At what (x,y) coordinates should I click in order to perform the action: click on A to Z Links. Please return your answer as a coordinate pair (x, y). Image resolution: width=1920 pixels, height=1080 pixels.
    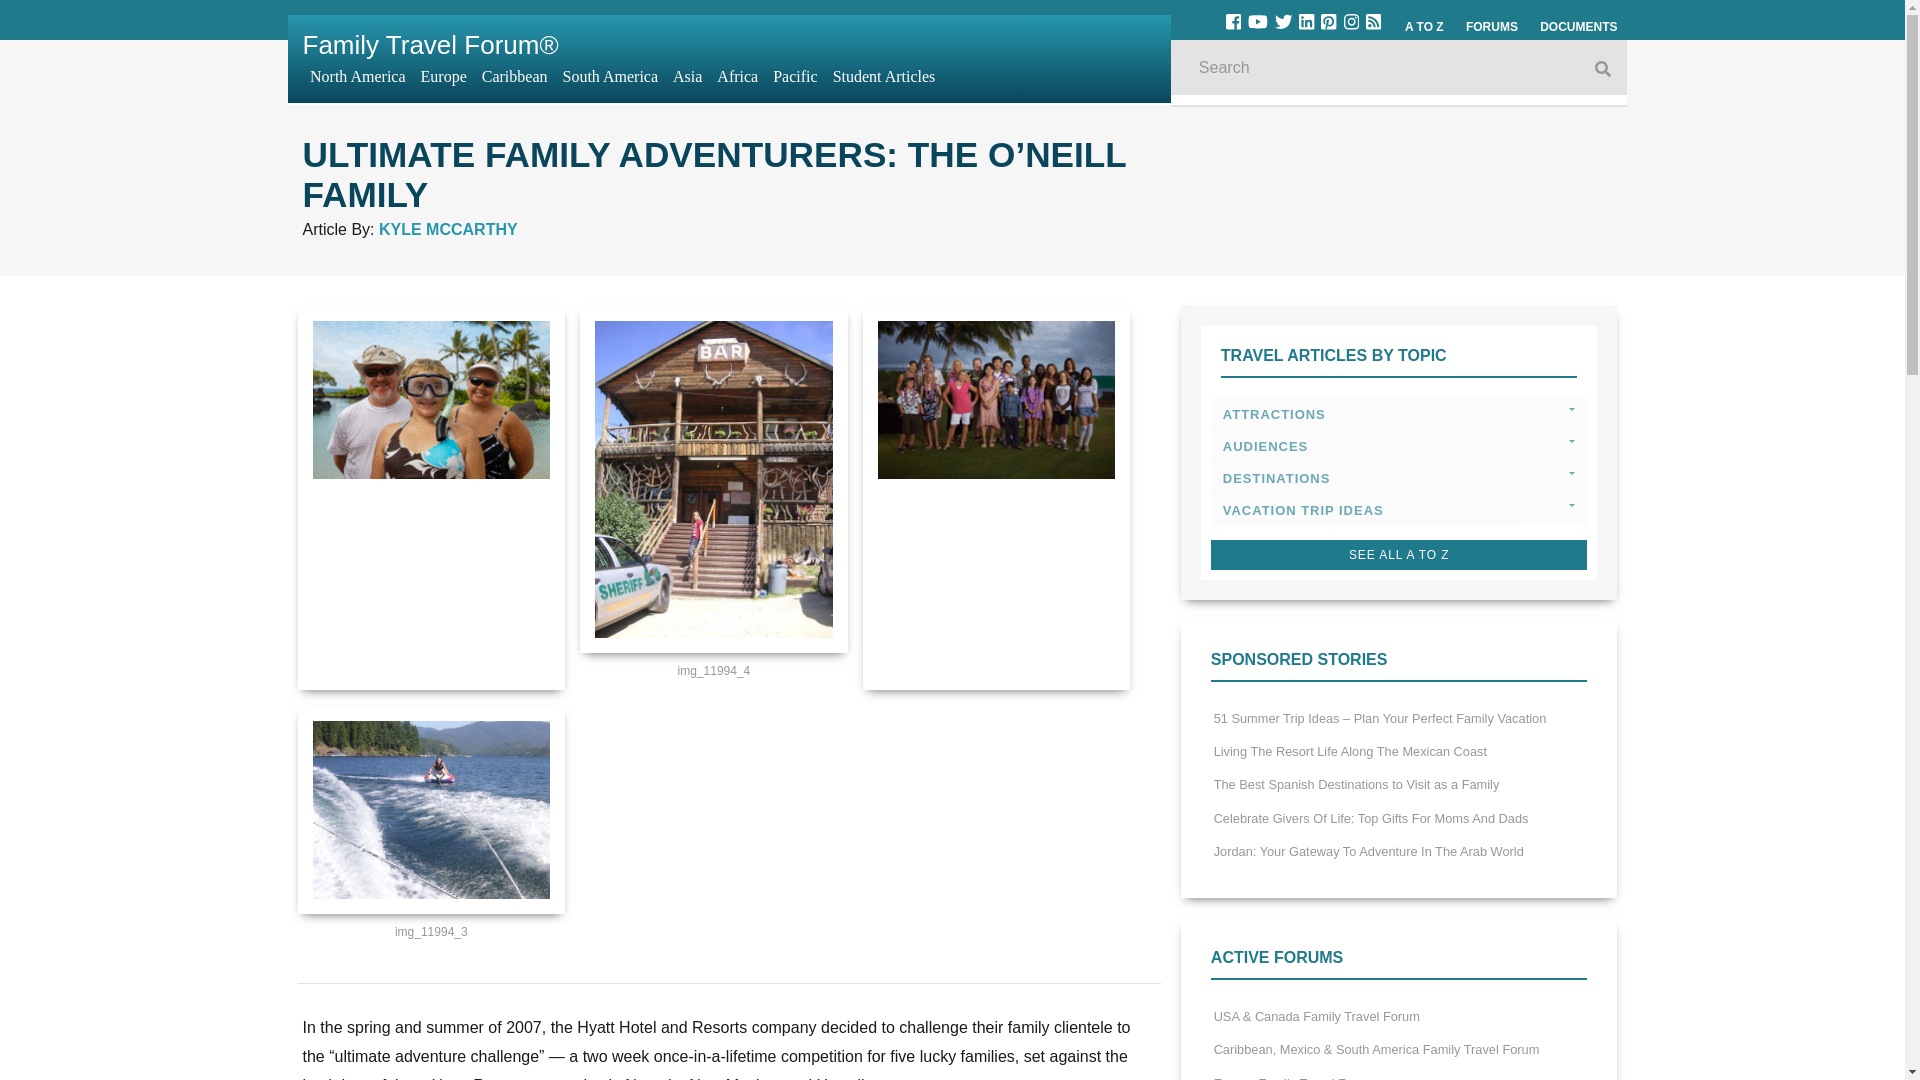
    Looking at the image, I should click on (1424, 27).